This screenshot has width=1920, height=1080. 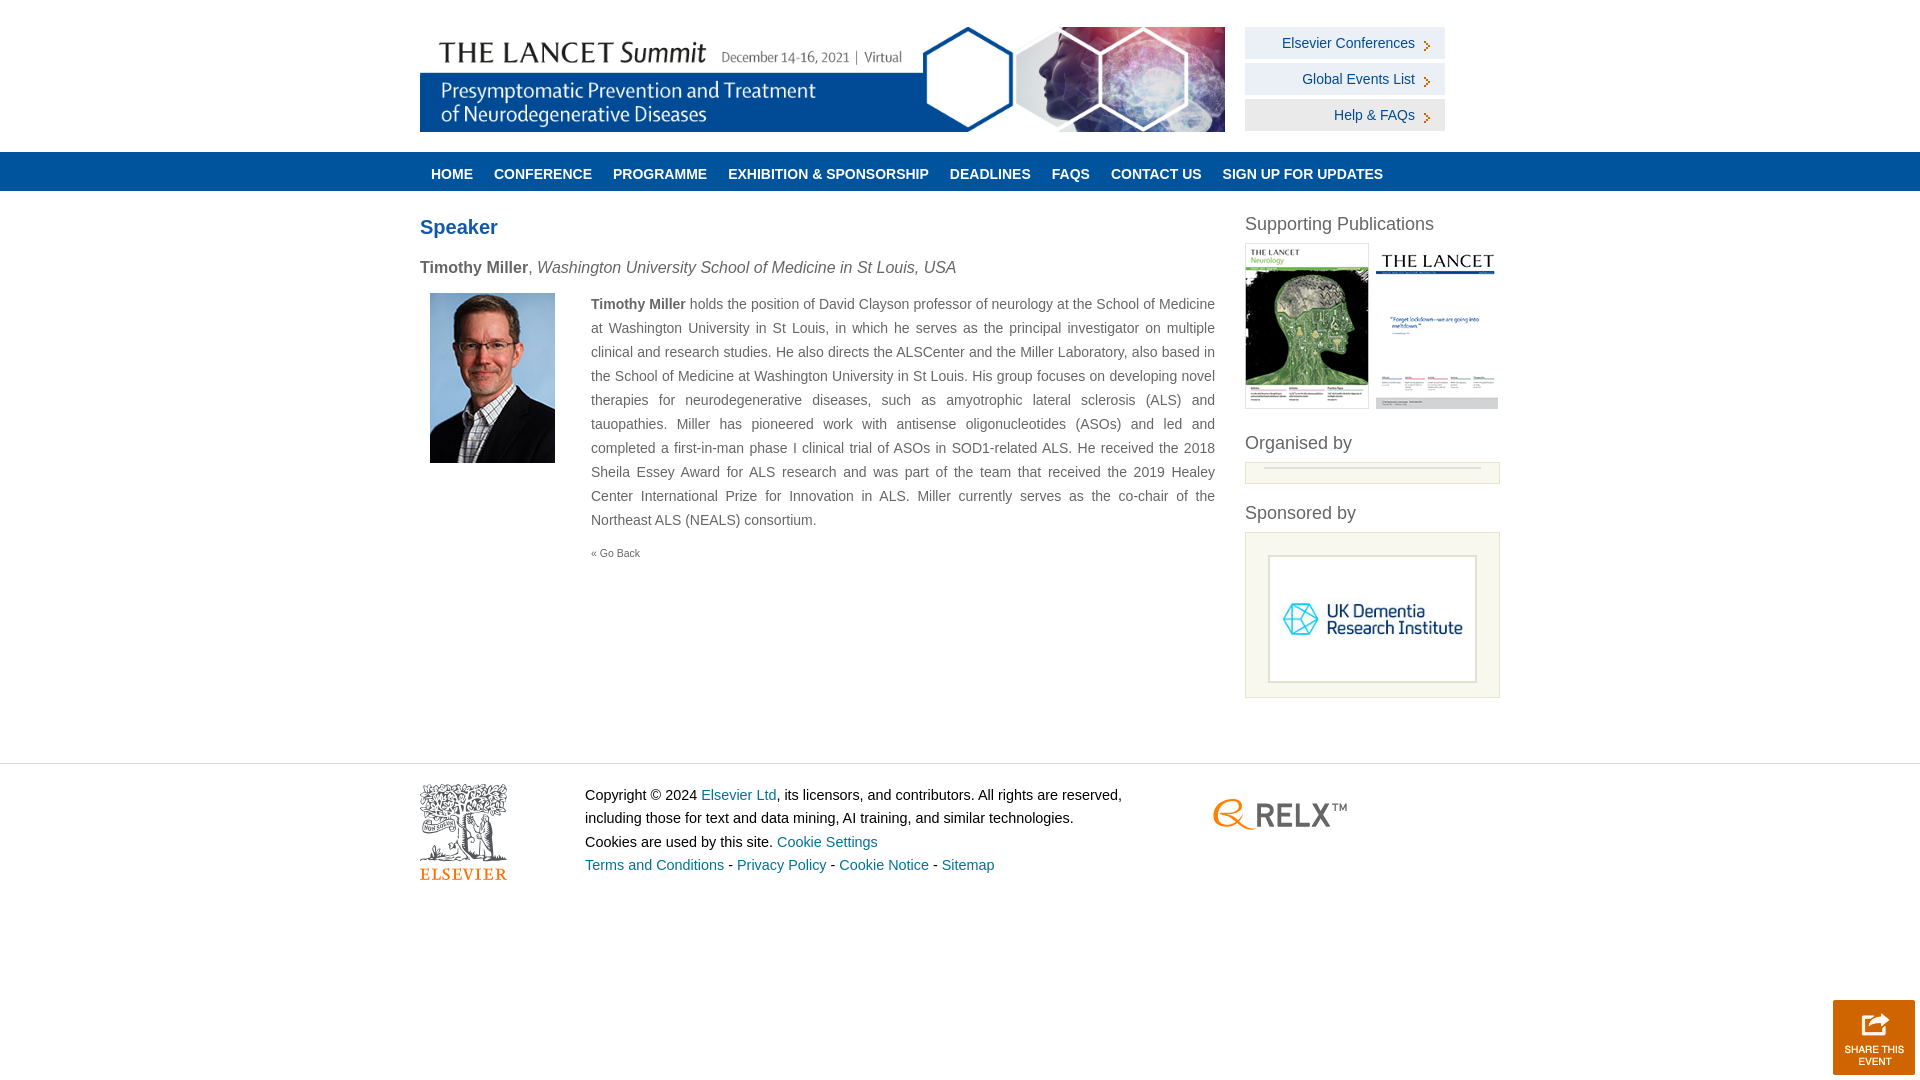 I want to click on CONTACT US, so click(x=1156, y=172).